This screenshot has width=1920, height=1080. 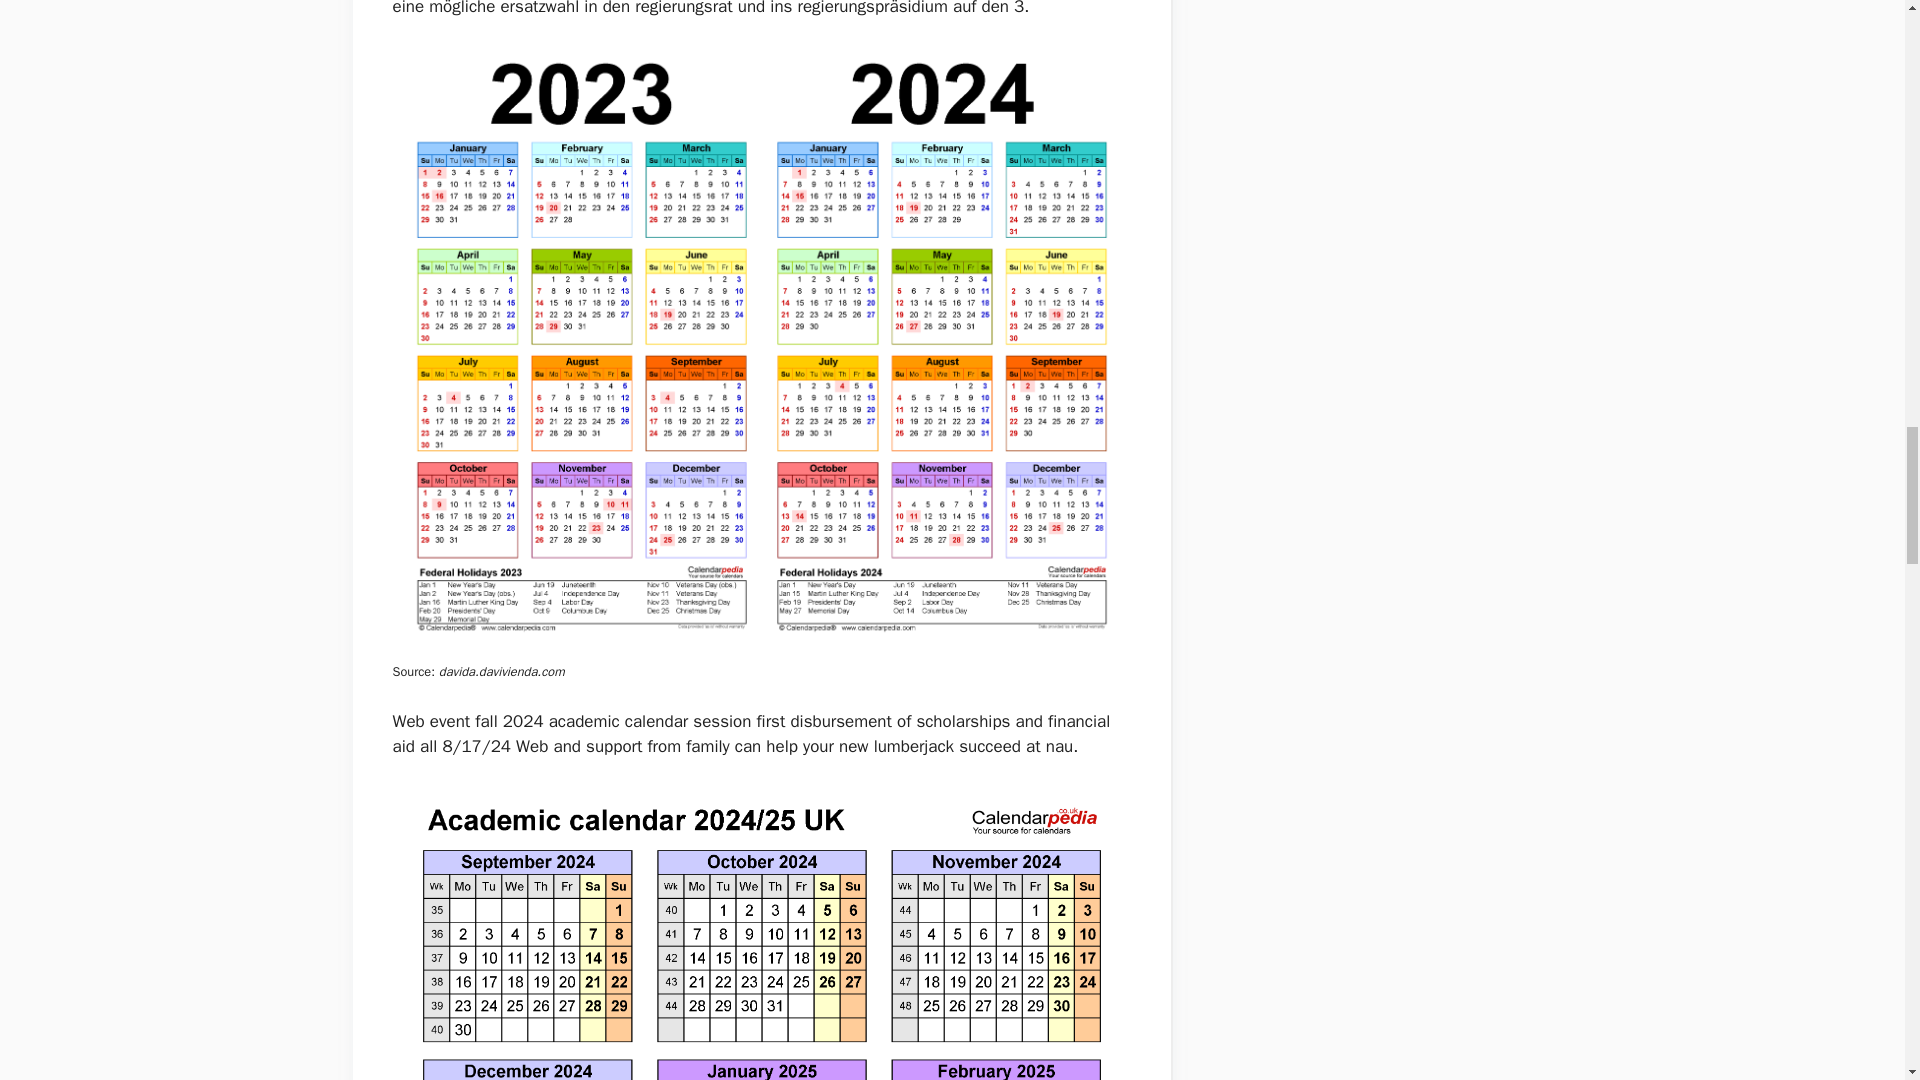 I want to click on Nau Fall 2024 Calendar, so click(x=760, y=932).